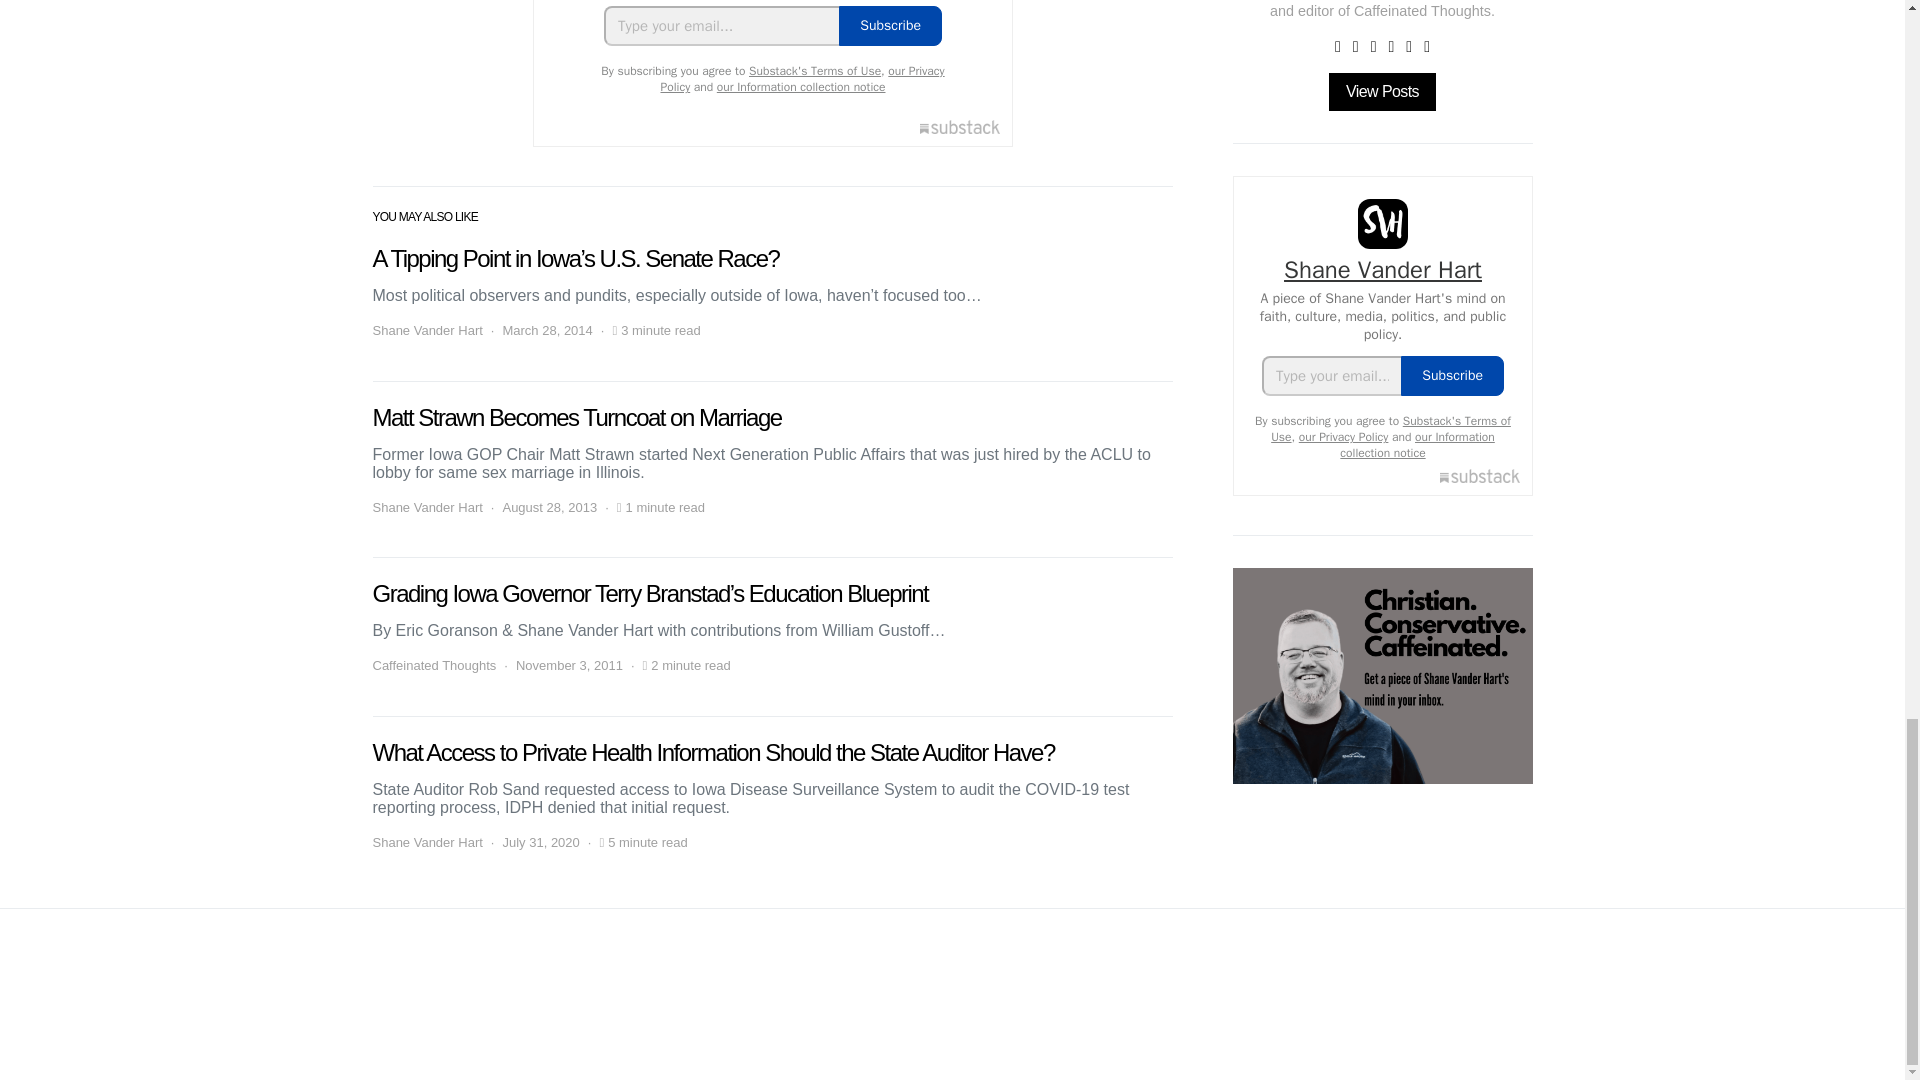  Describe the element at coordinates (426, 842) in the screenshot. I see `View all posts by Shane Vander Hart` at that location.